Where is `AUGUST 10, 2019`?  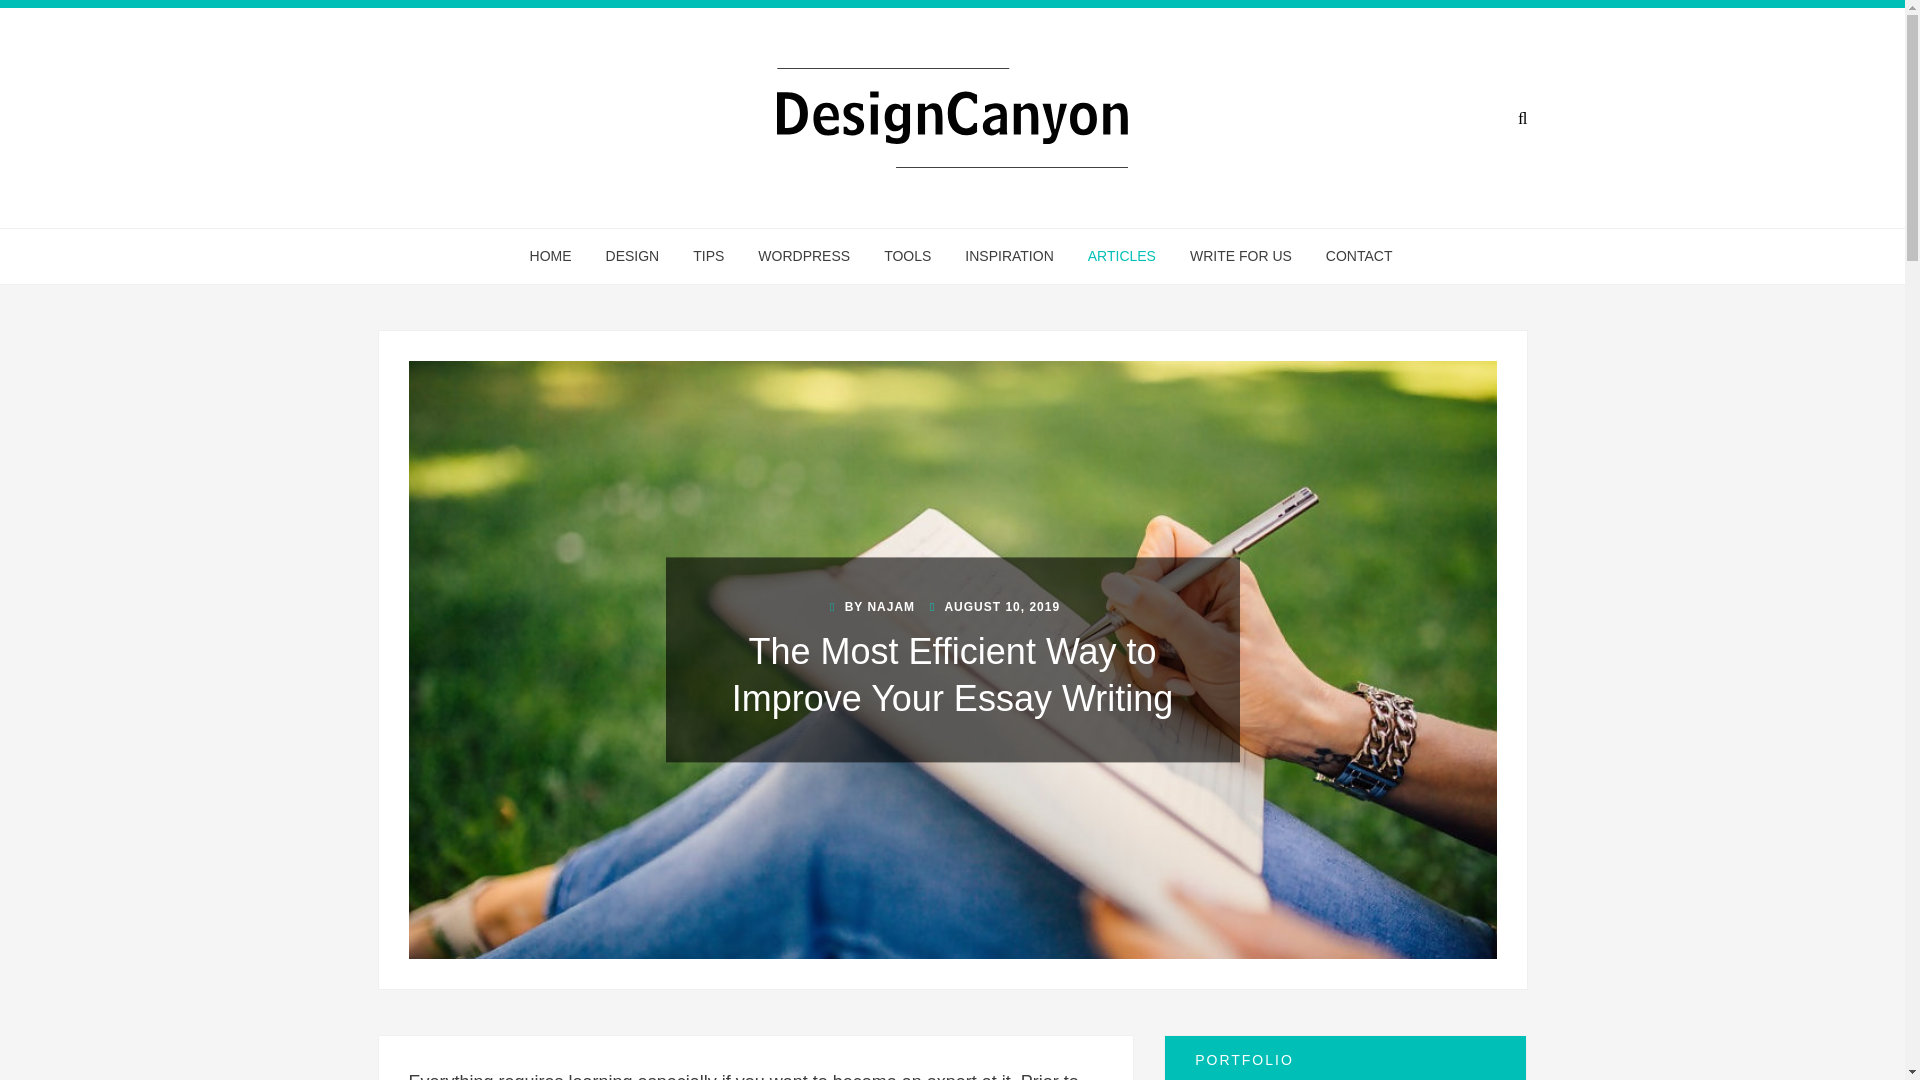
AUGUST 10, 2019 is located at coordinates (994, 607).